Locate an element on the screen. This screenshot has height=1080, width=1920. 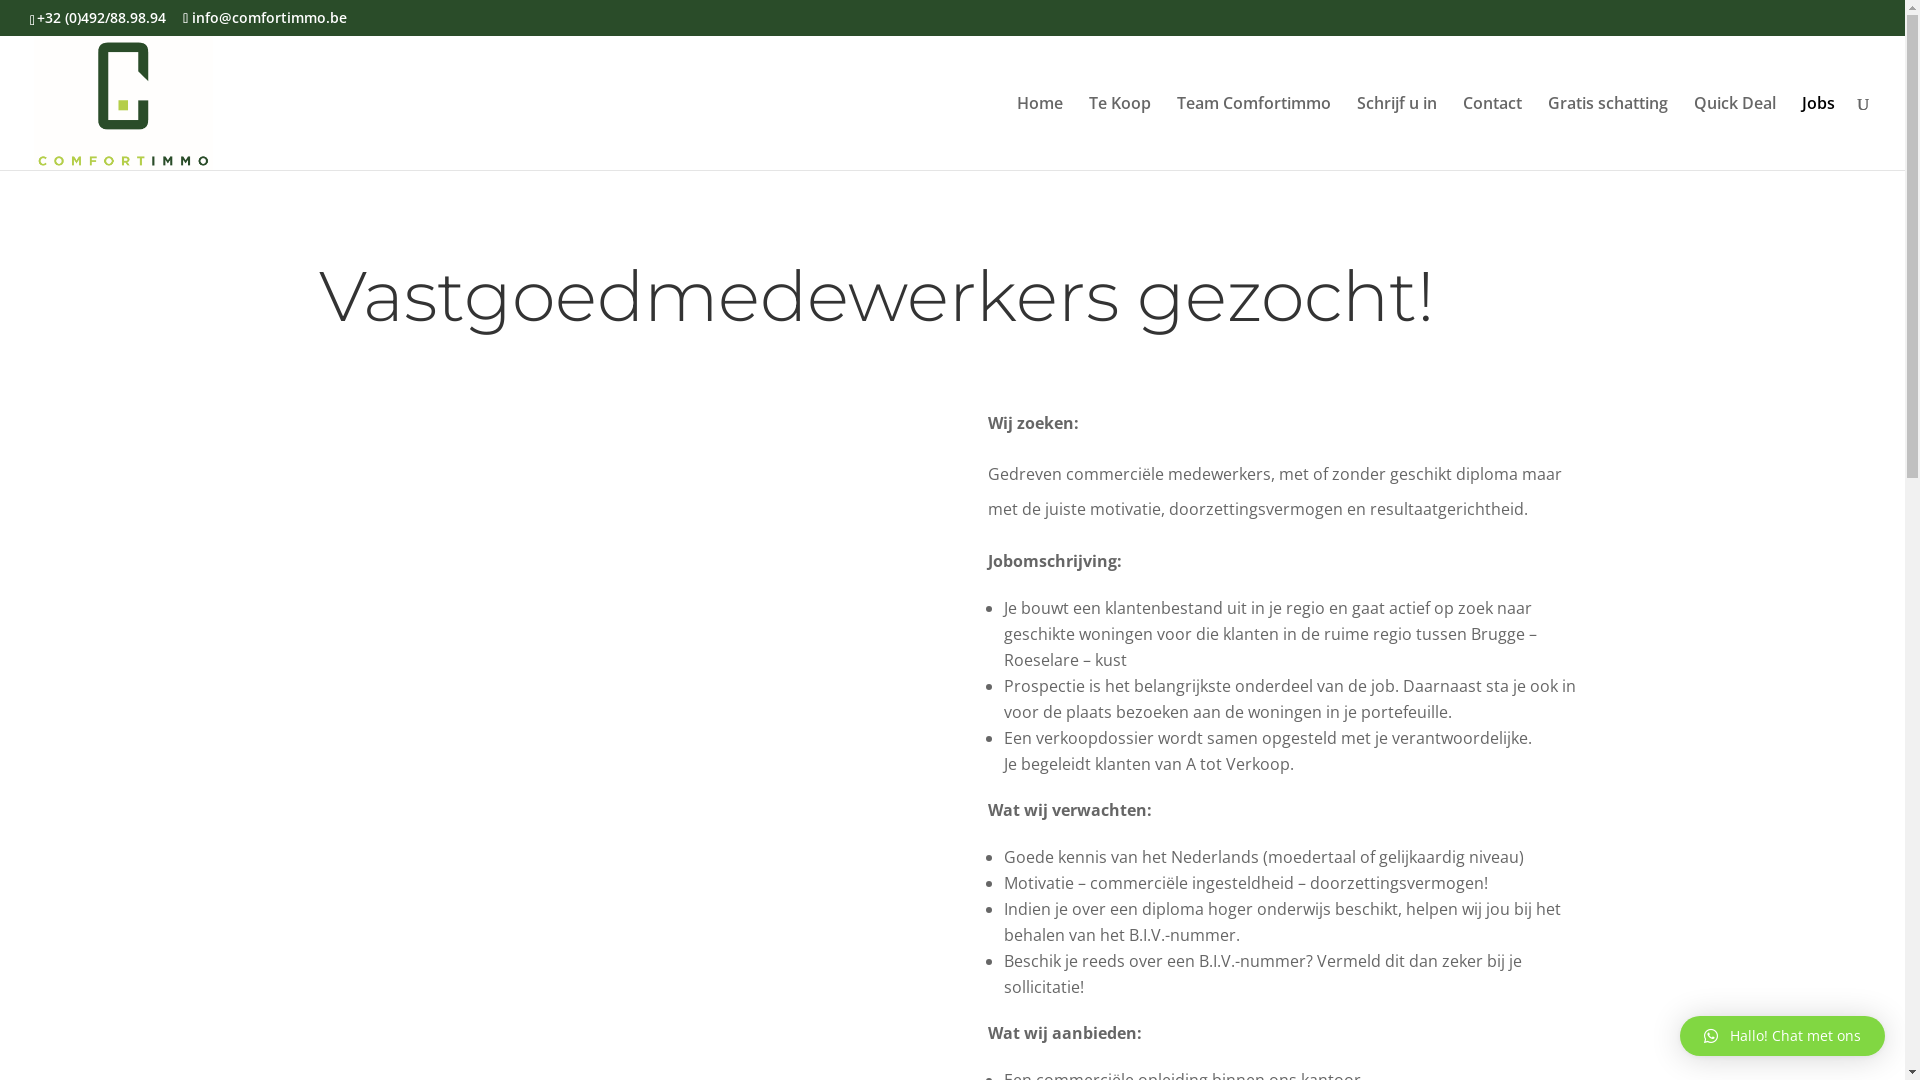
Jobs is located at coordinates (1818, 133).